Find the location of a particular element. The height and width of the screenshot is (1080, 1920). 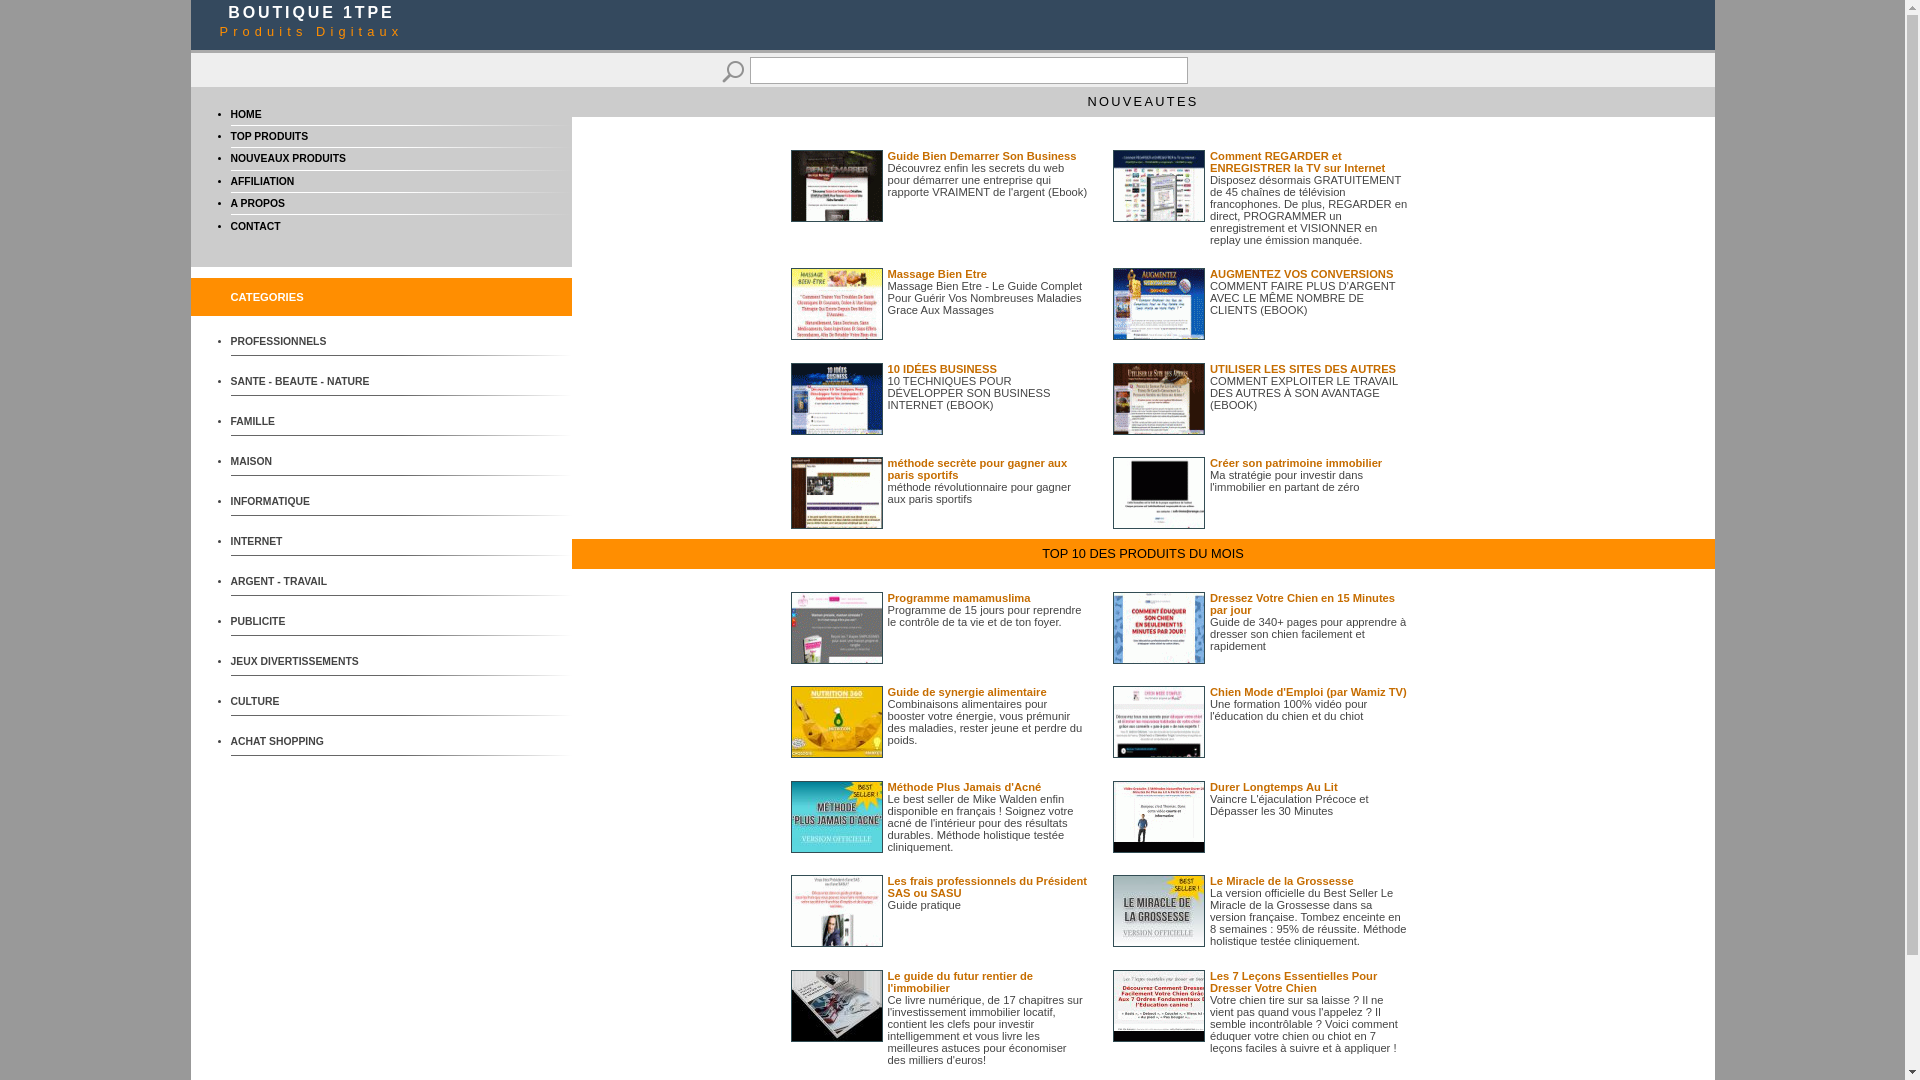

NOUVEAUX PRODUITS is located at coordinates (288, 158).